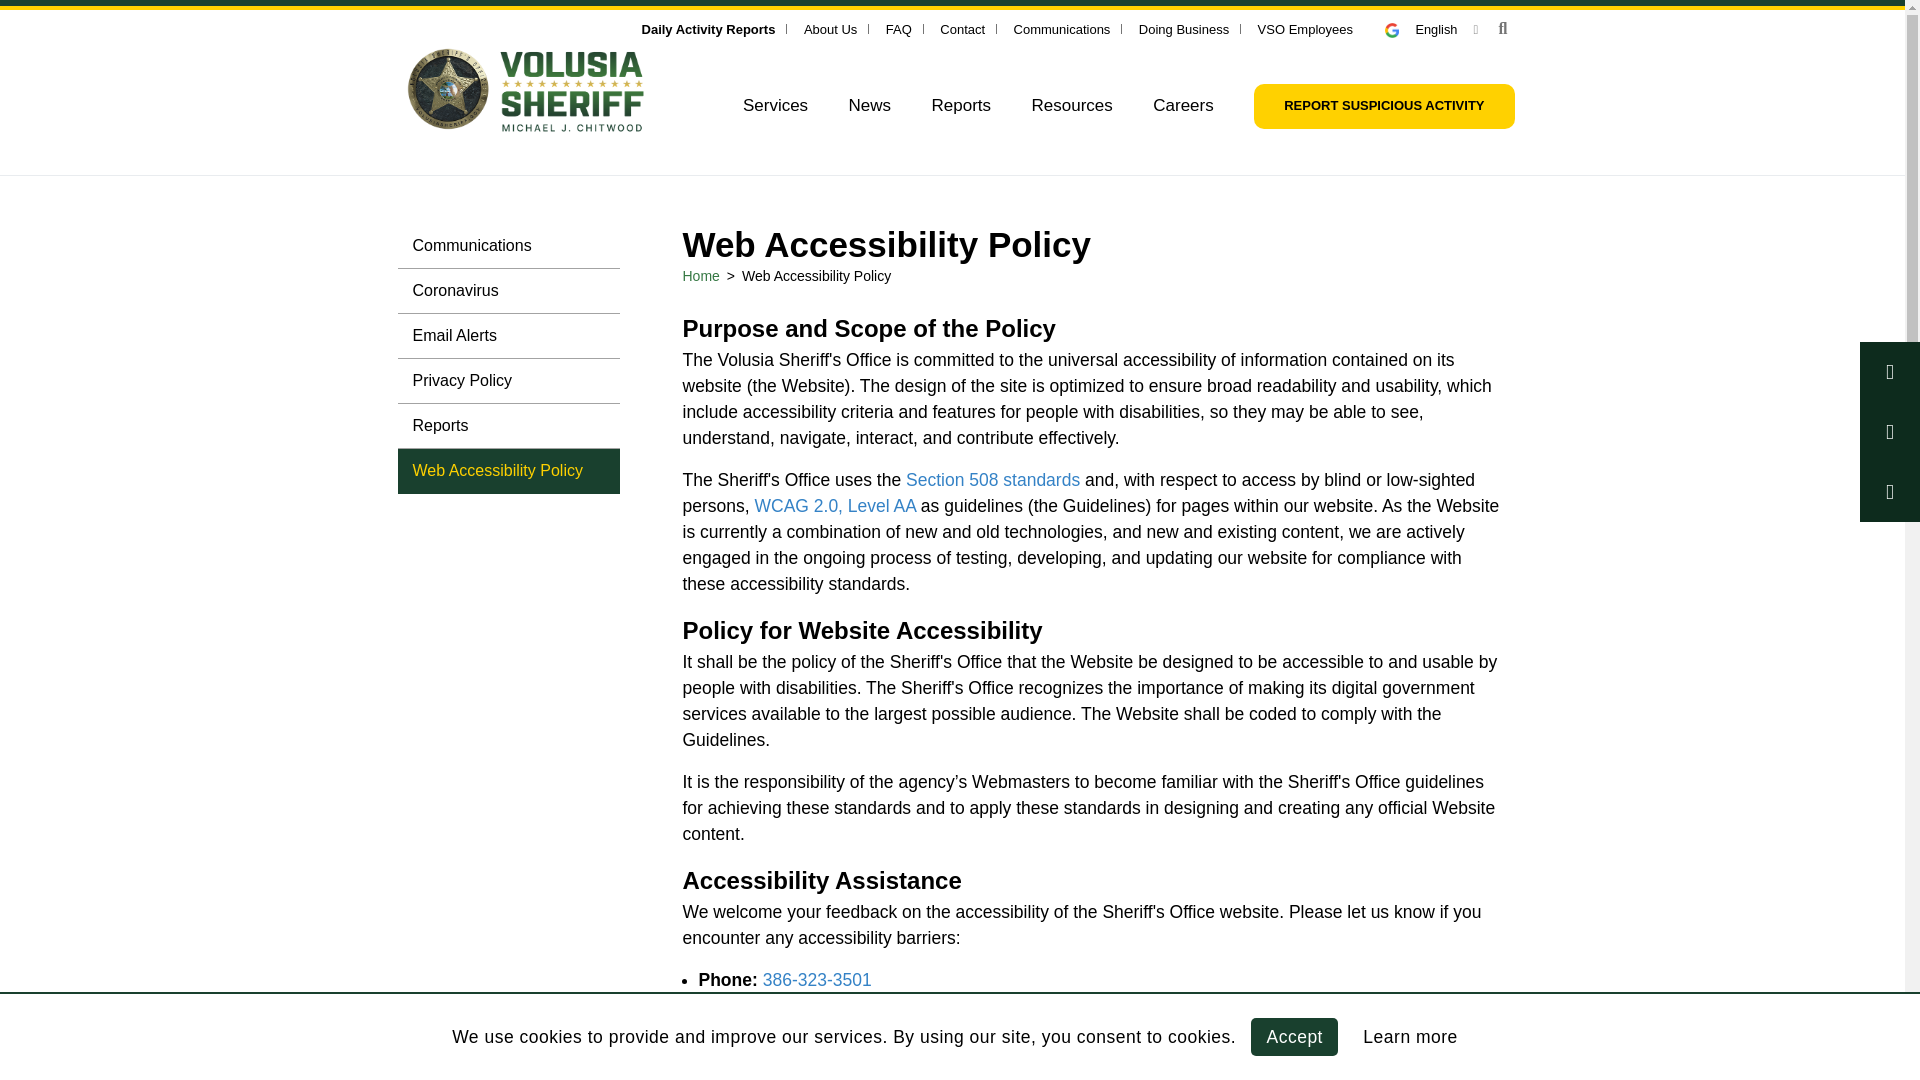 Image resolution: width=1920 pixels, height=1080 pixels. What do you see at coordinates (898, 28) in the screenshot?
I see `FAQ` at bounding box center [898, 28].